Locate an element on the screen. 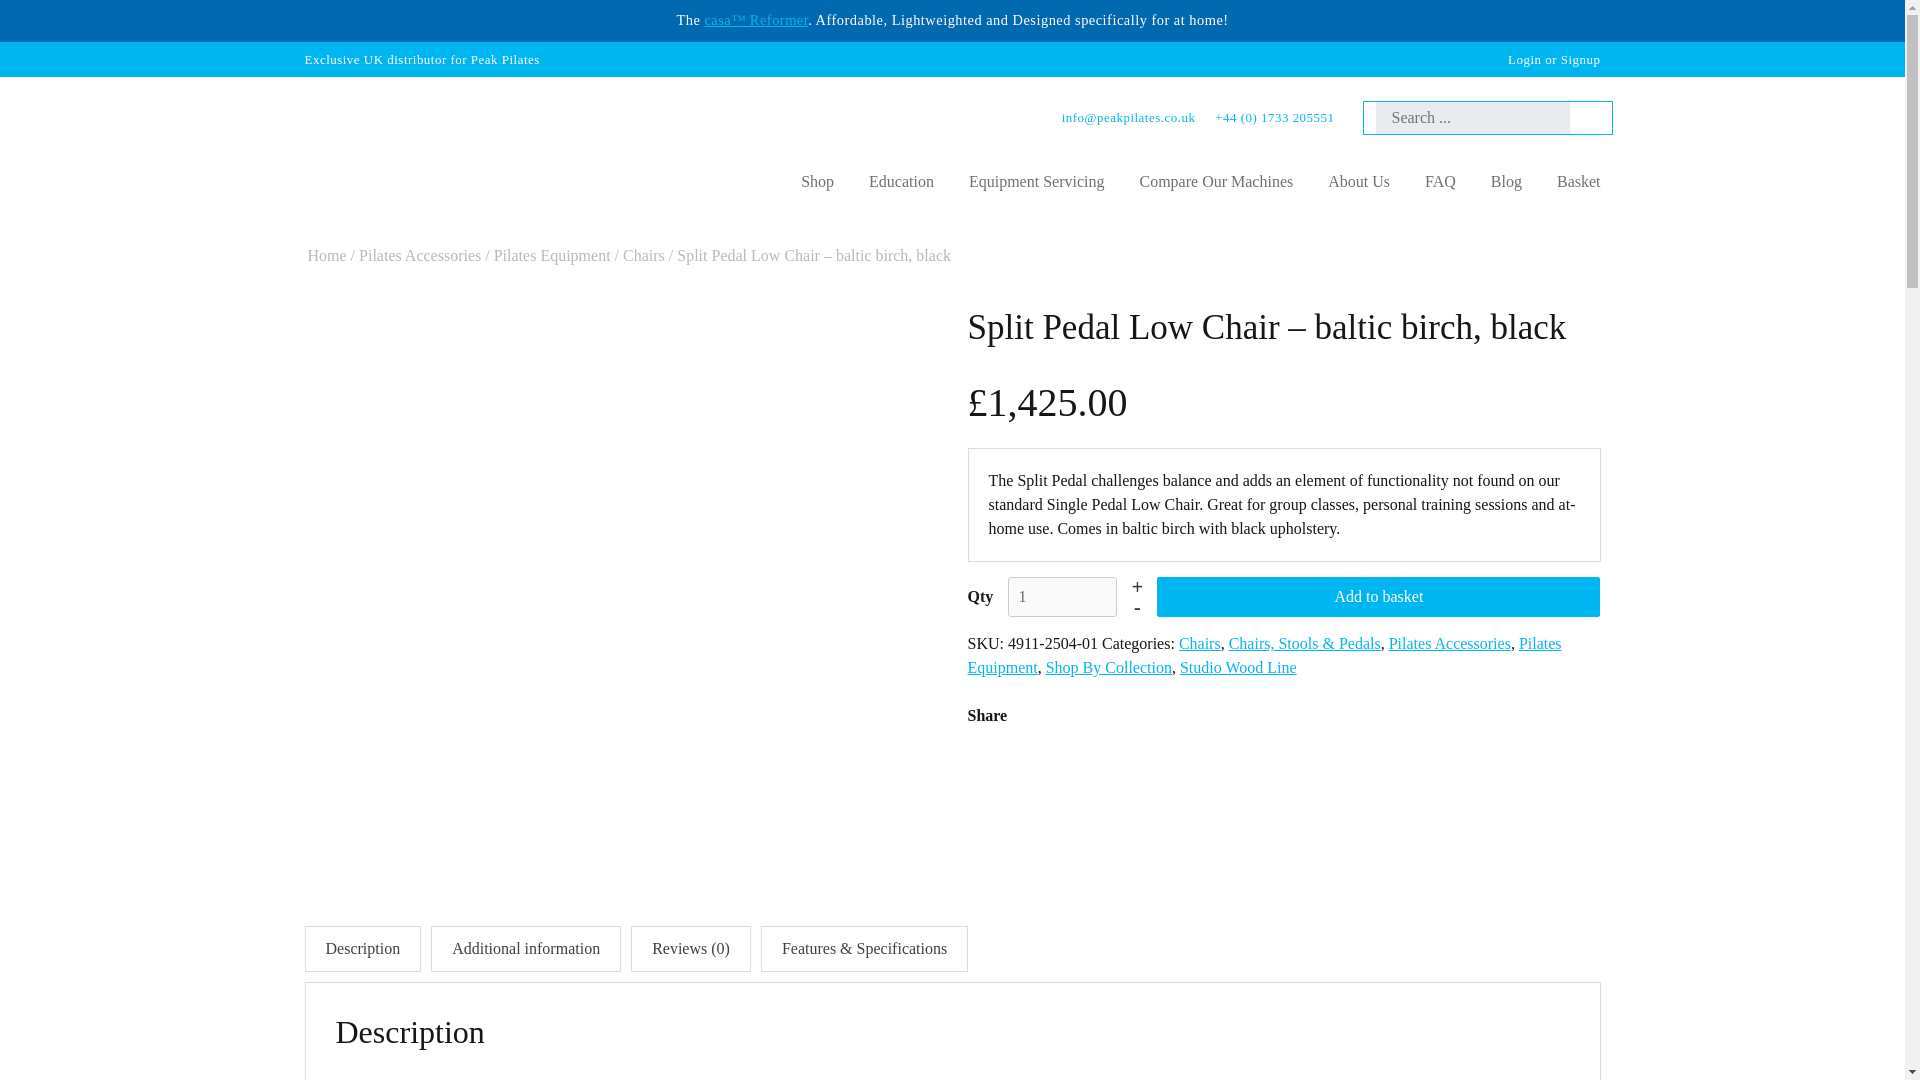 Image resolution: width=1920 pixels, height=1080 pixels. Education is located at coordinates (901, 182).